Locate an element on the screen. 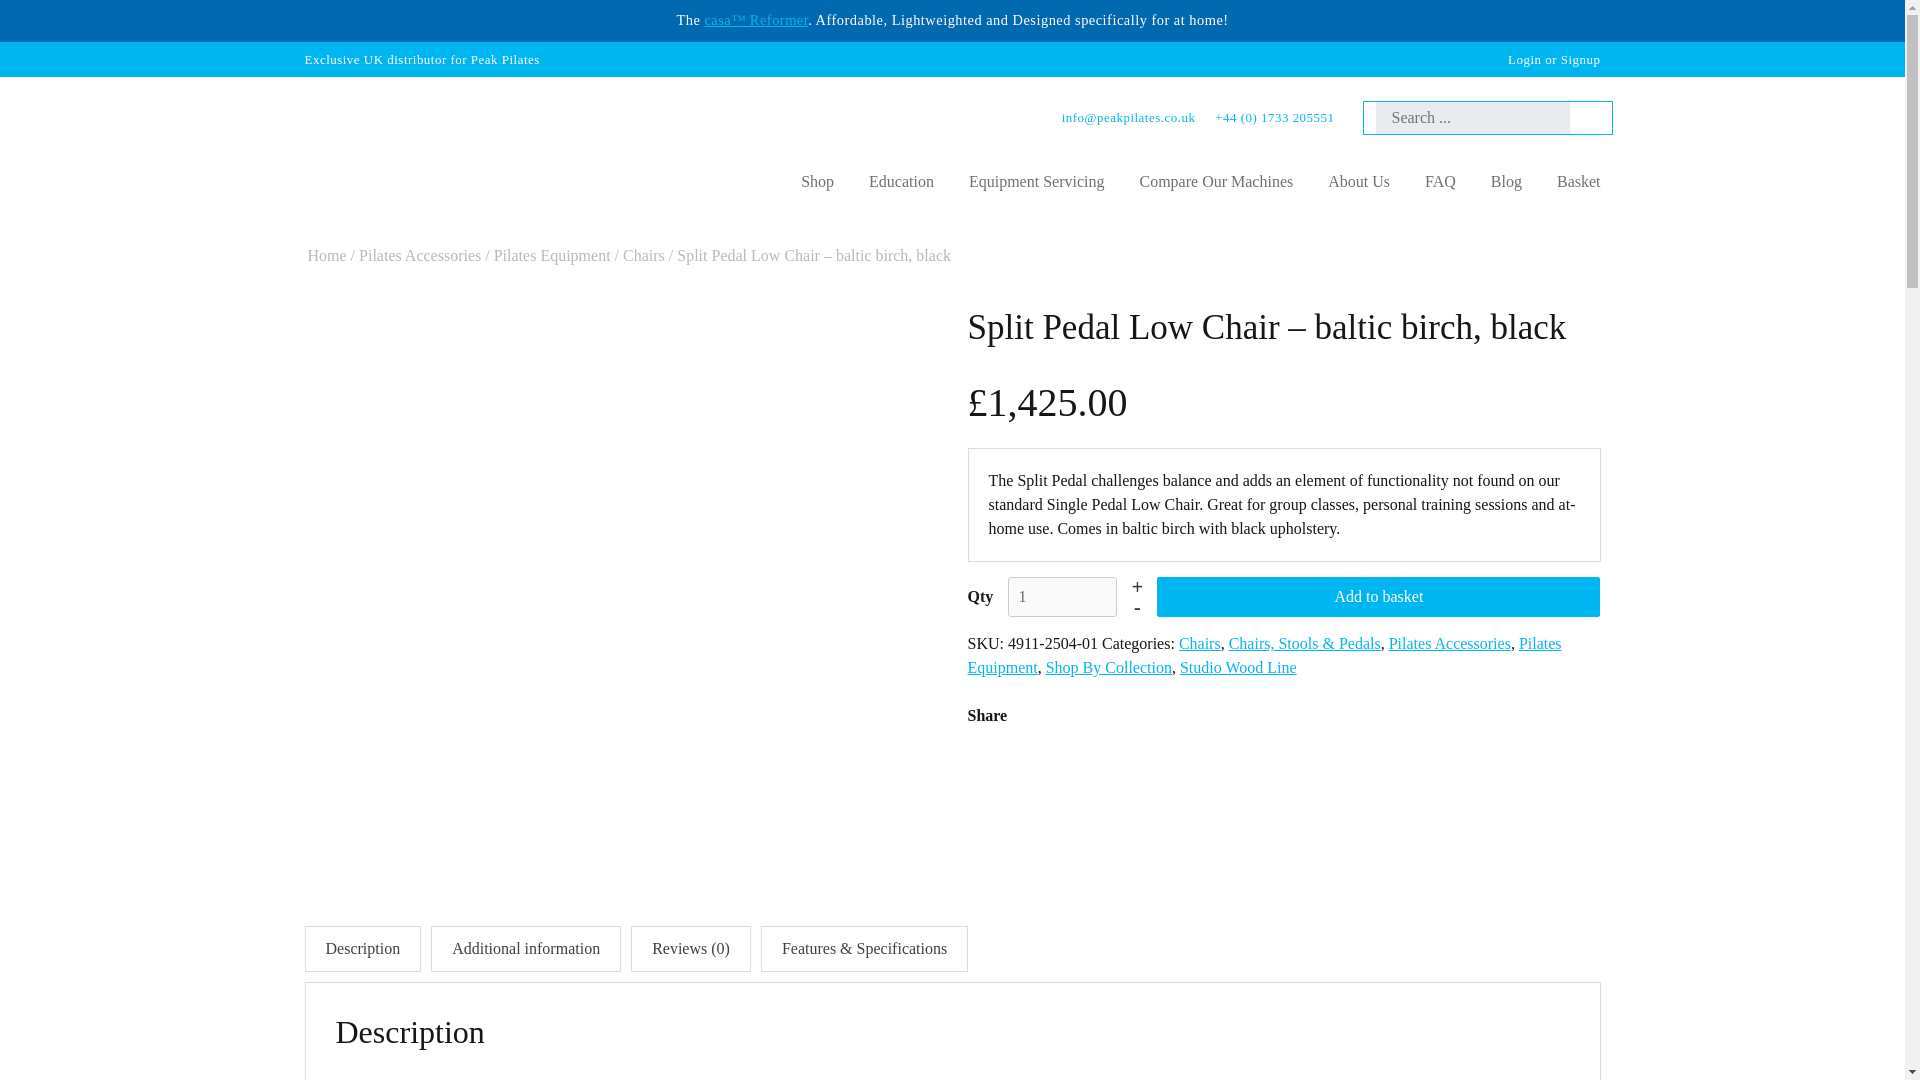 Image resolution: width=1920 pixels, height=1080 pixels. Education is located at coordinates (901, 182).